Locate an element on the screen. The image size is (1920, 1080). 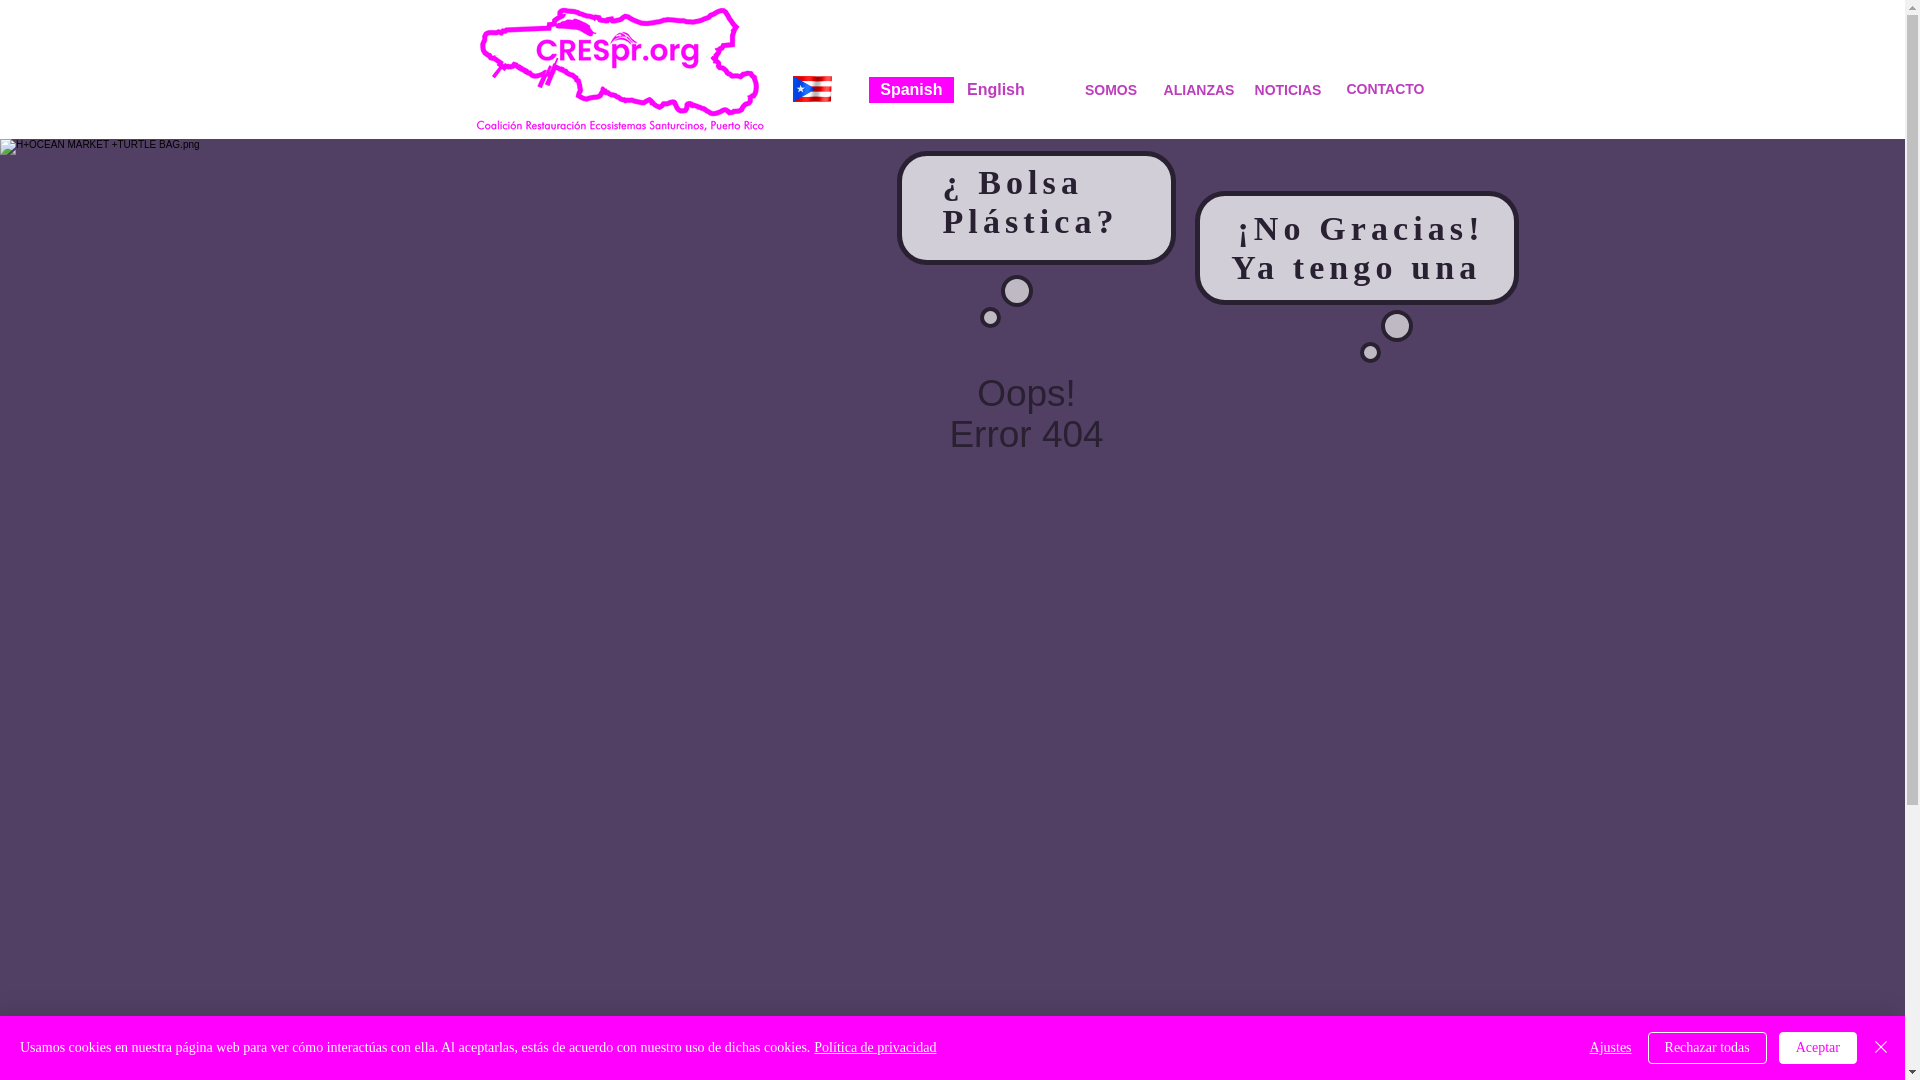
VOLVER AL INICIO is located at coordinates (1217, 1066).